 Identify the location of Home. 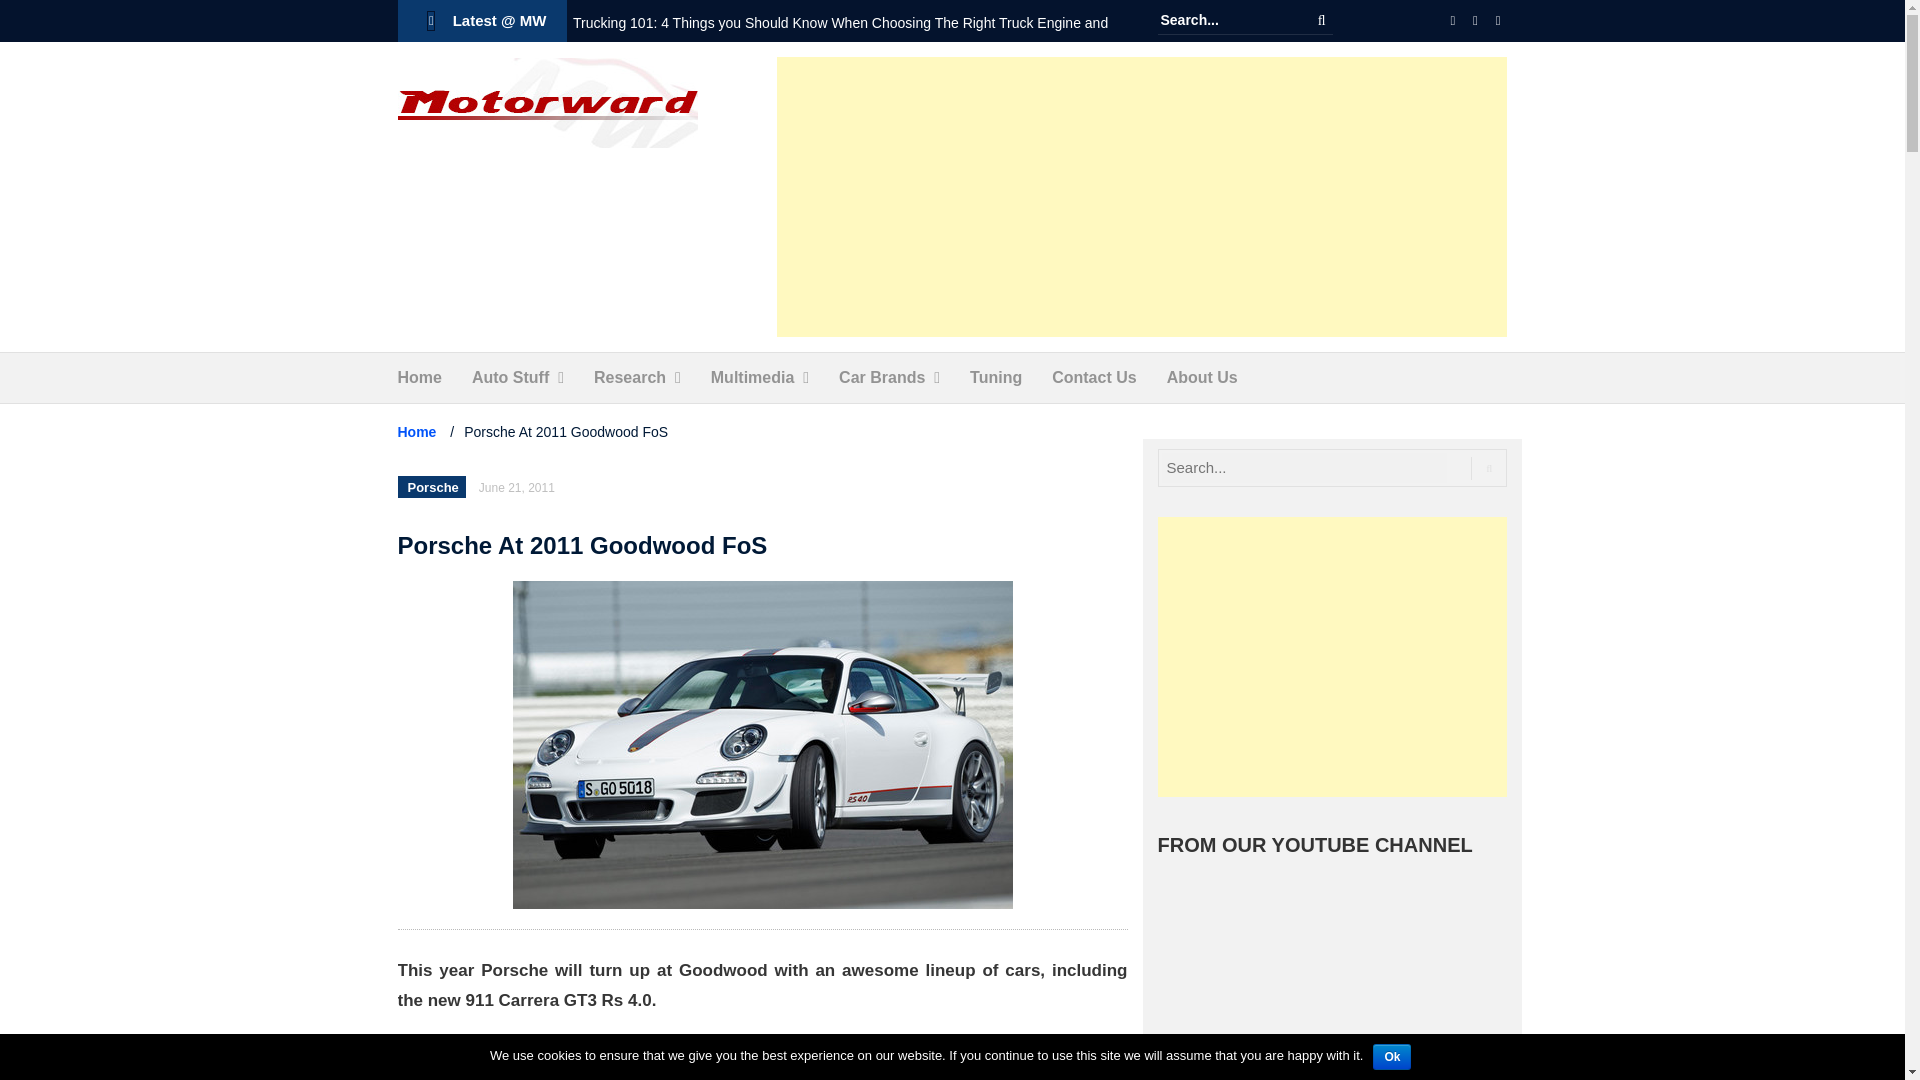
(419, 378).